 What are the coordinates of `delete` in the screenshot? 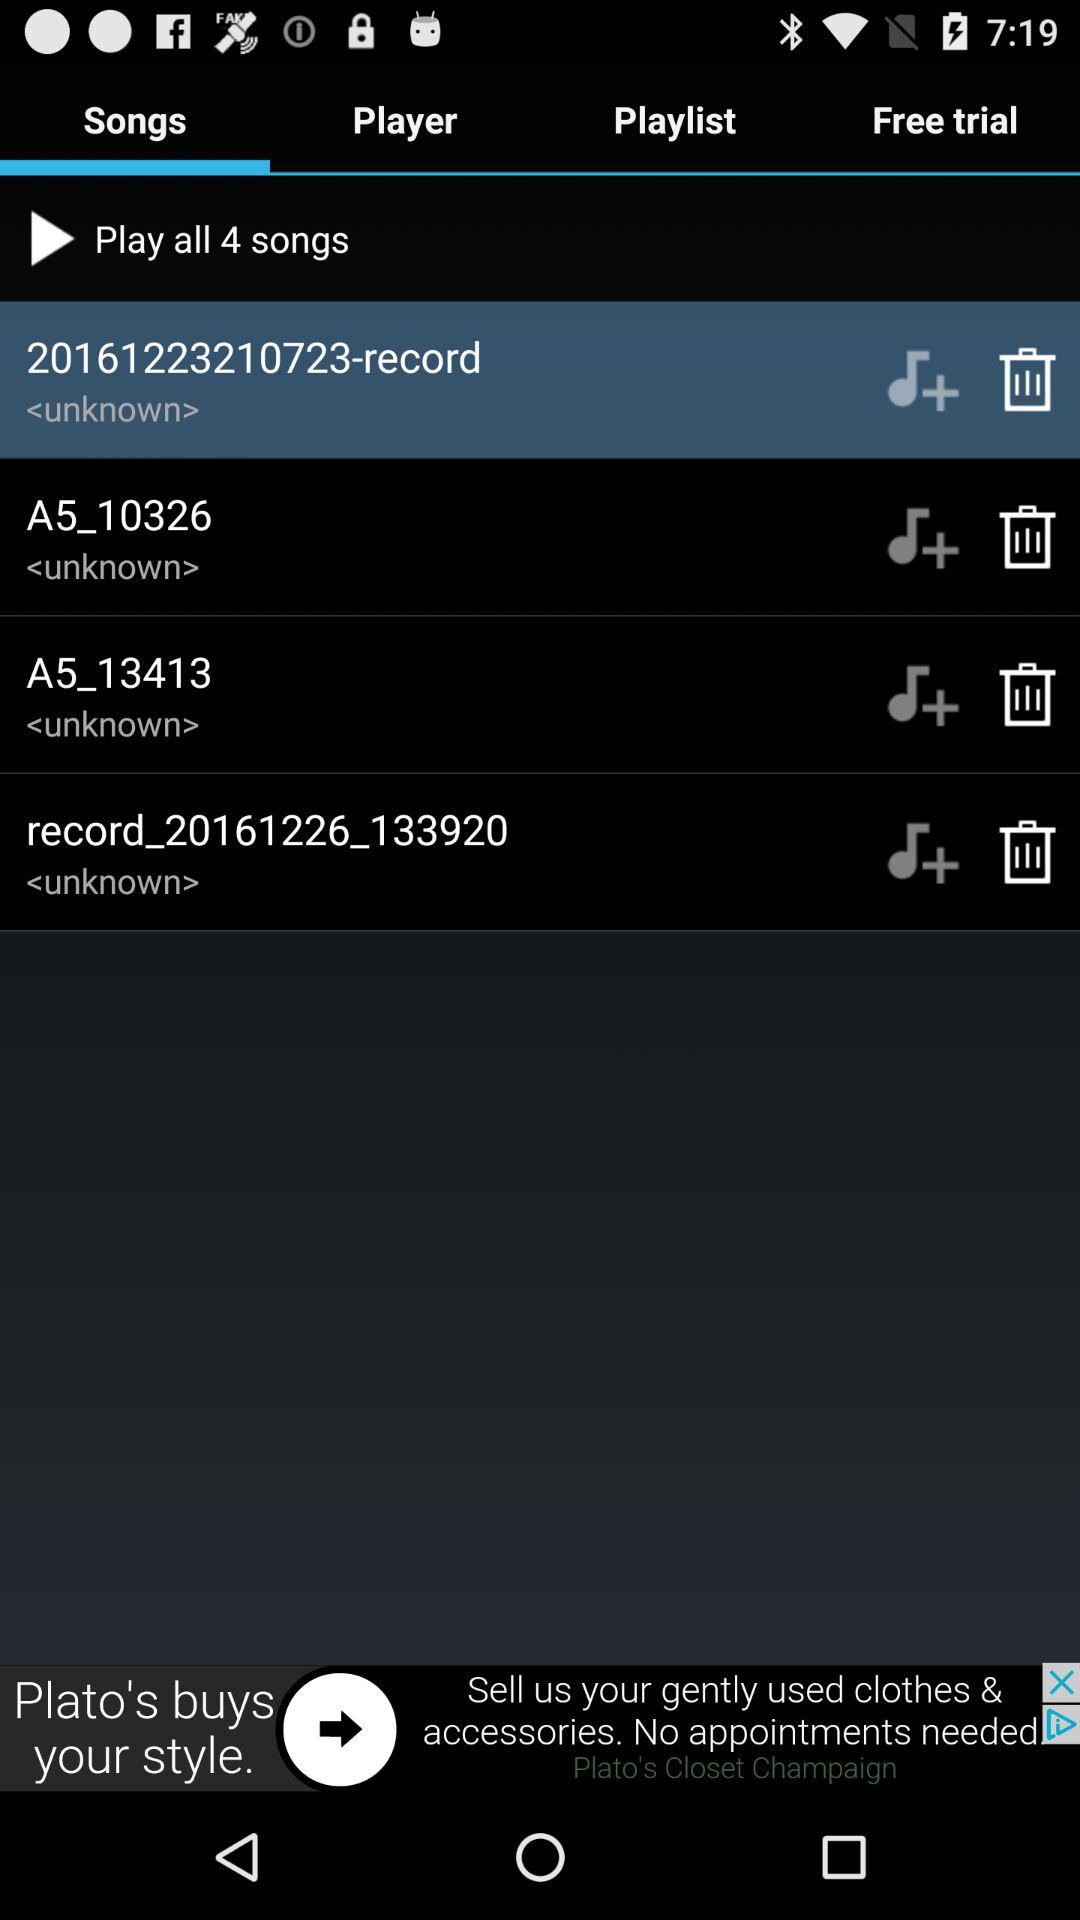 It's located at (1016, 536).